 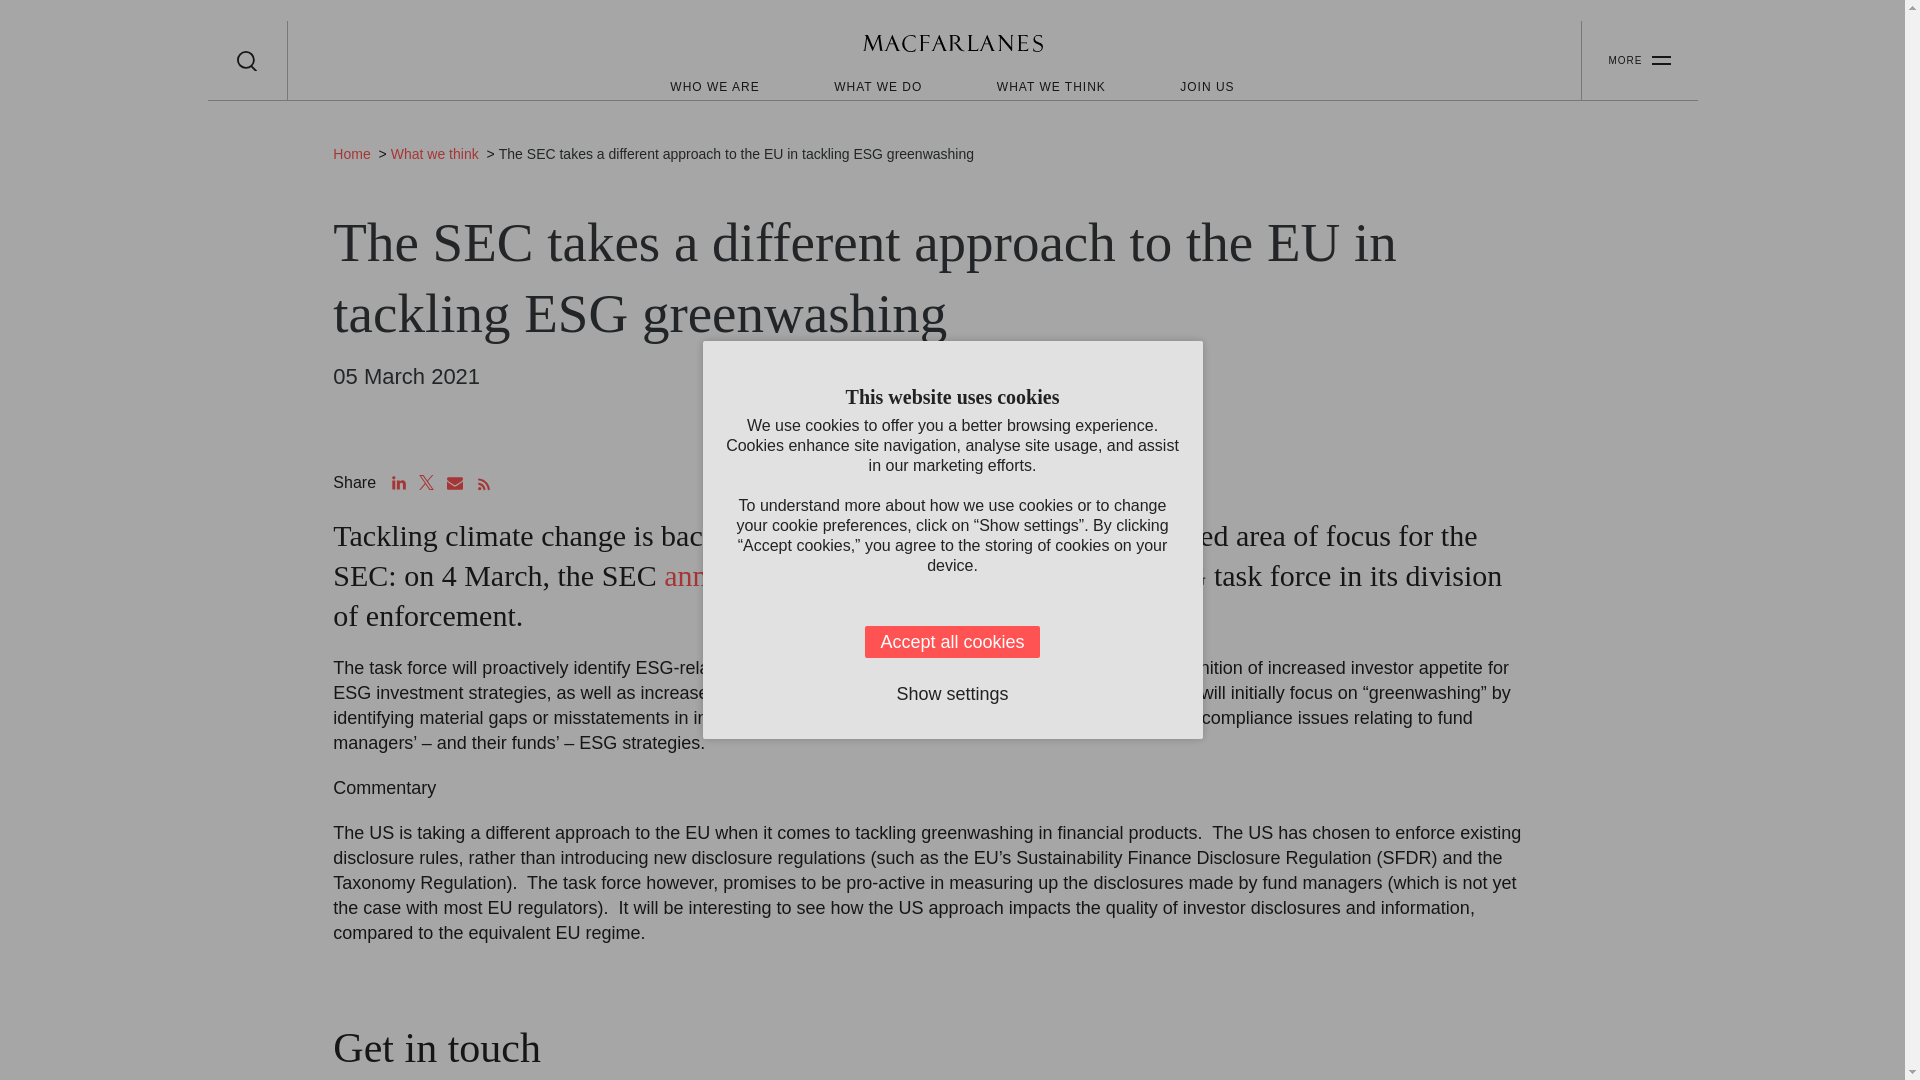 I want to click on WHAT WE DO, so click(x=877, y=86).